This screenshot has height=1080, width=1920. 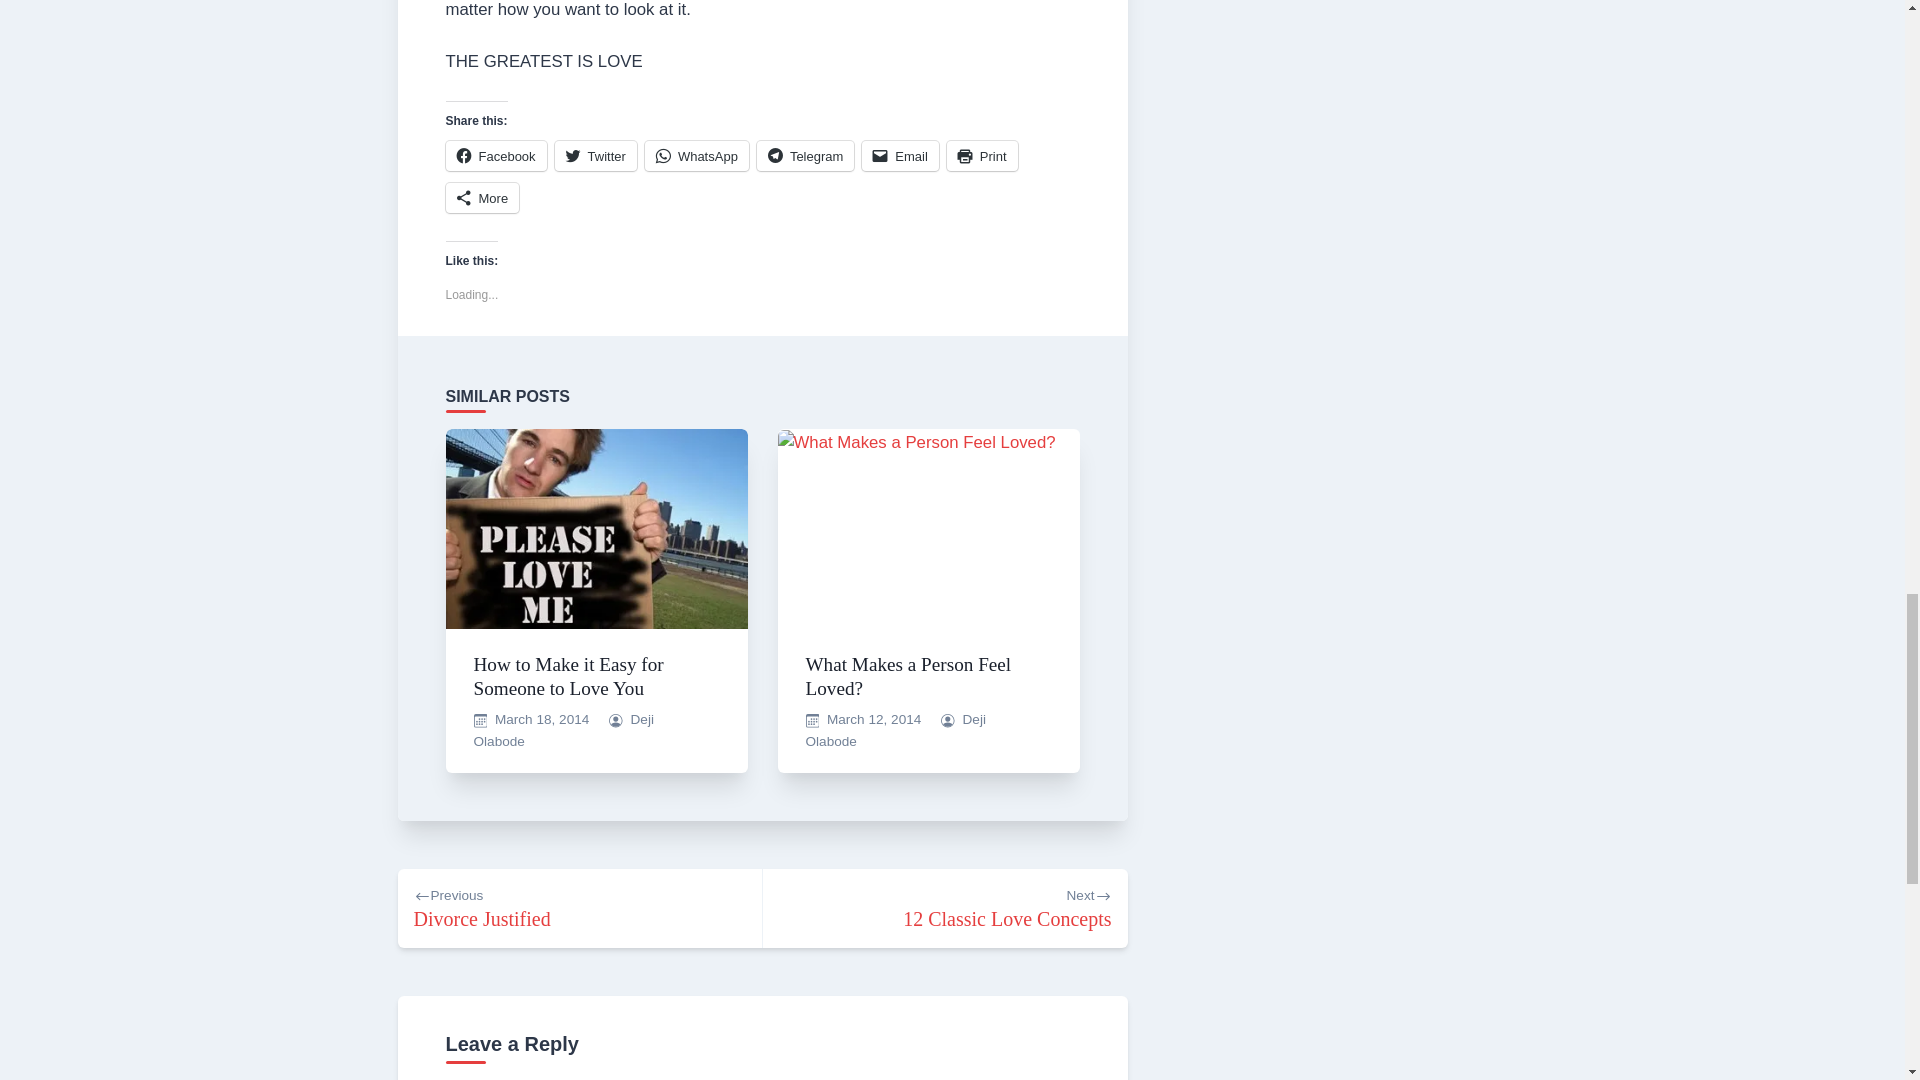 I want to click on Click to share on Twitter, so click(x=596, y=156).